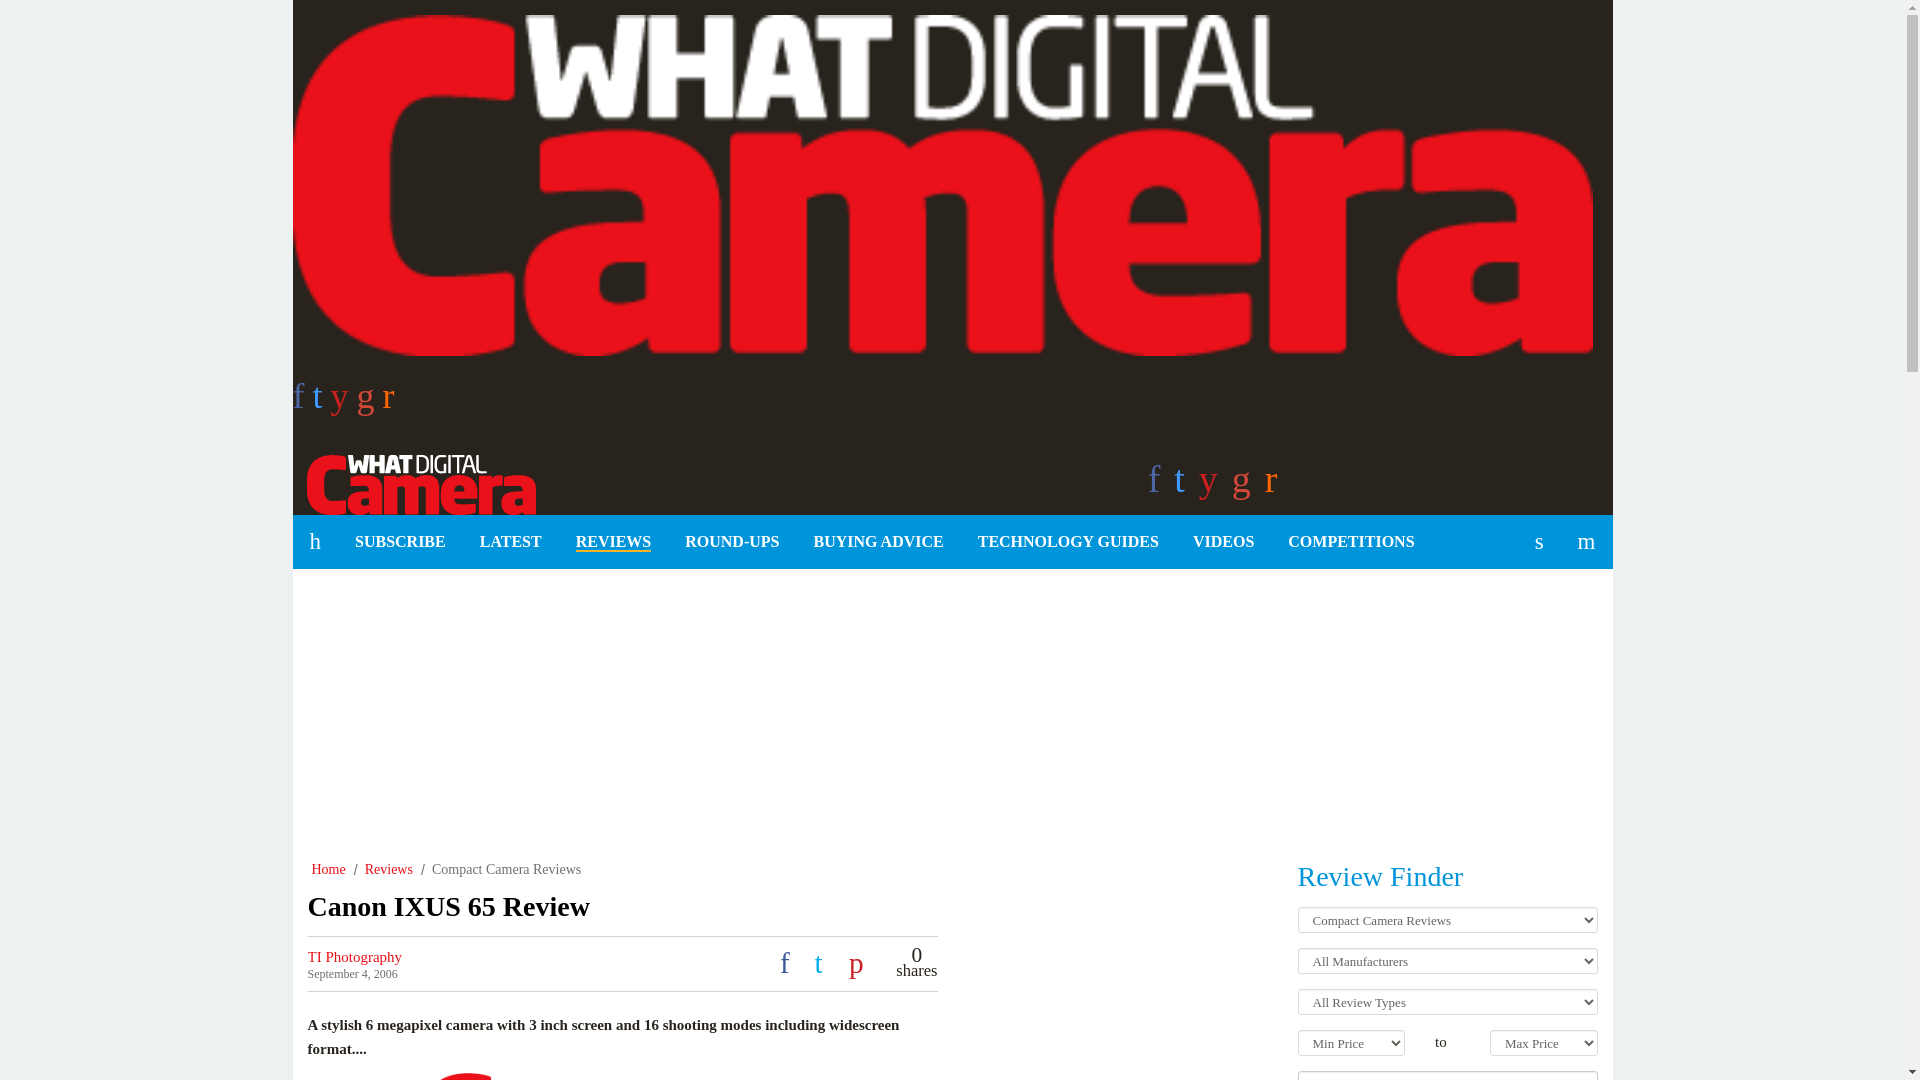 Image resolution: width=1920 pixels, height=1080 pixels. Describe the element at coordinates (510, 542) in the screenshot. I see `LATEST` at that location.